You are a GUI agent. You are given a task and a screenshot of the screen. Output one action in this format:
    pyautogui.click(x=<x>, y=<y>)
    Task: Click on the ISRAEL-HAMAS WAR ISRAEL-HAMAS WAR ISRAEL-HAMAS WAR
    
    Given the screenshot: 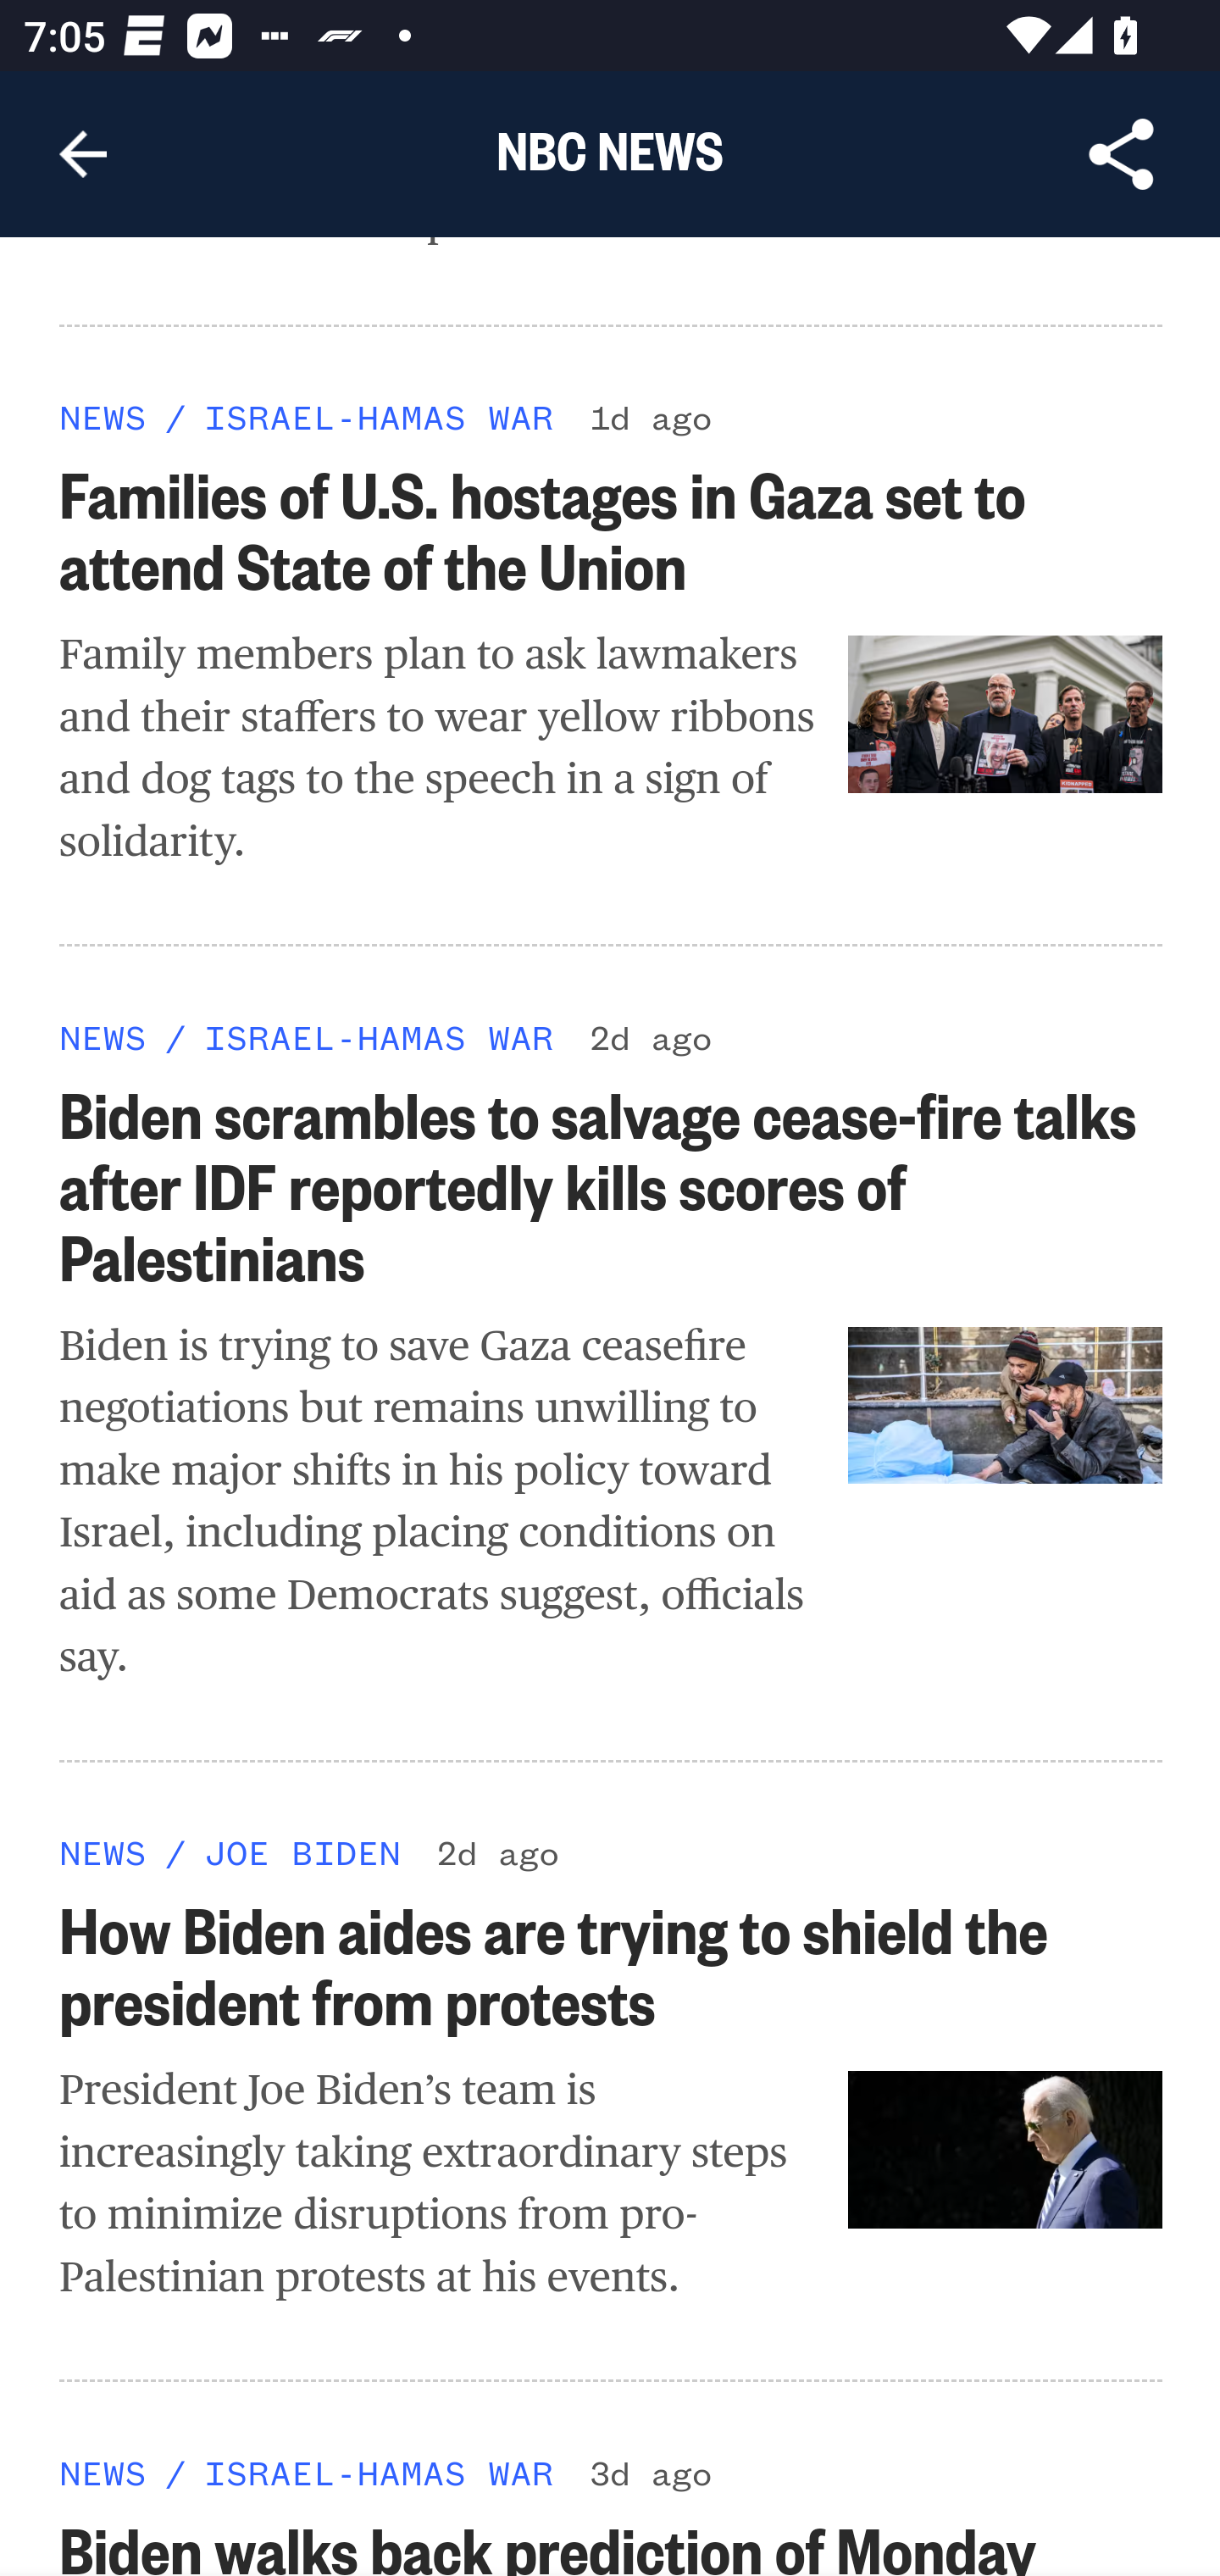 What is the action you would take?
    pyautogui.click(x=377, y=419)
    